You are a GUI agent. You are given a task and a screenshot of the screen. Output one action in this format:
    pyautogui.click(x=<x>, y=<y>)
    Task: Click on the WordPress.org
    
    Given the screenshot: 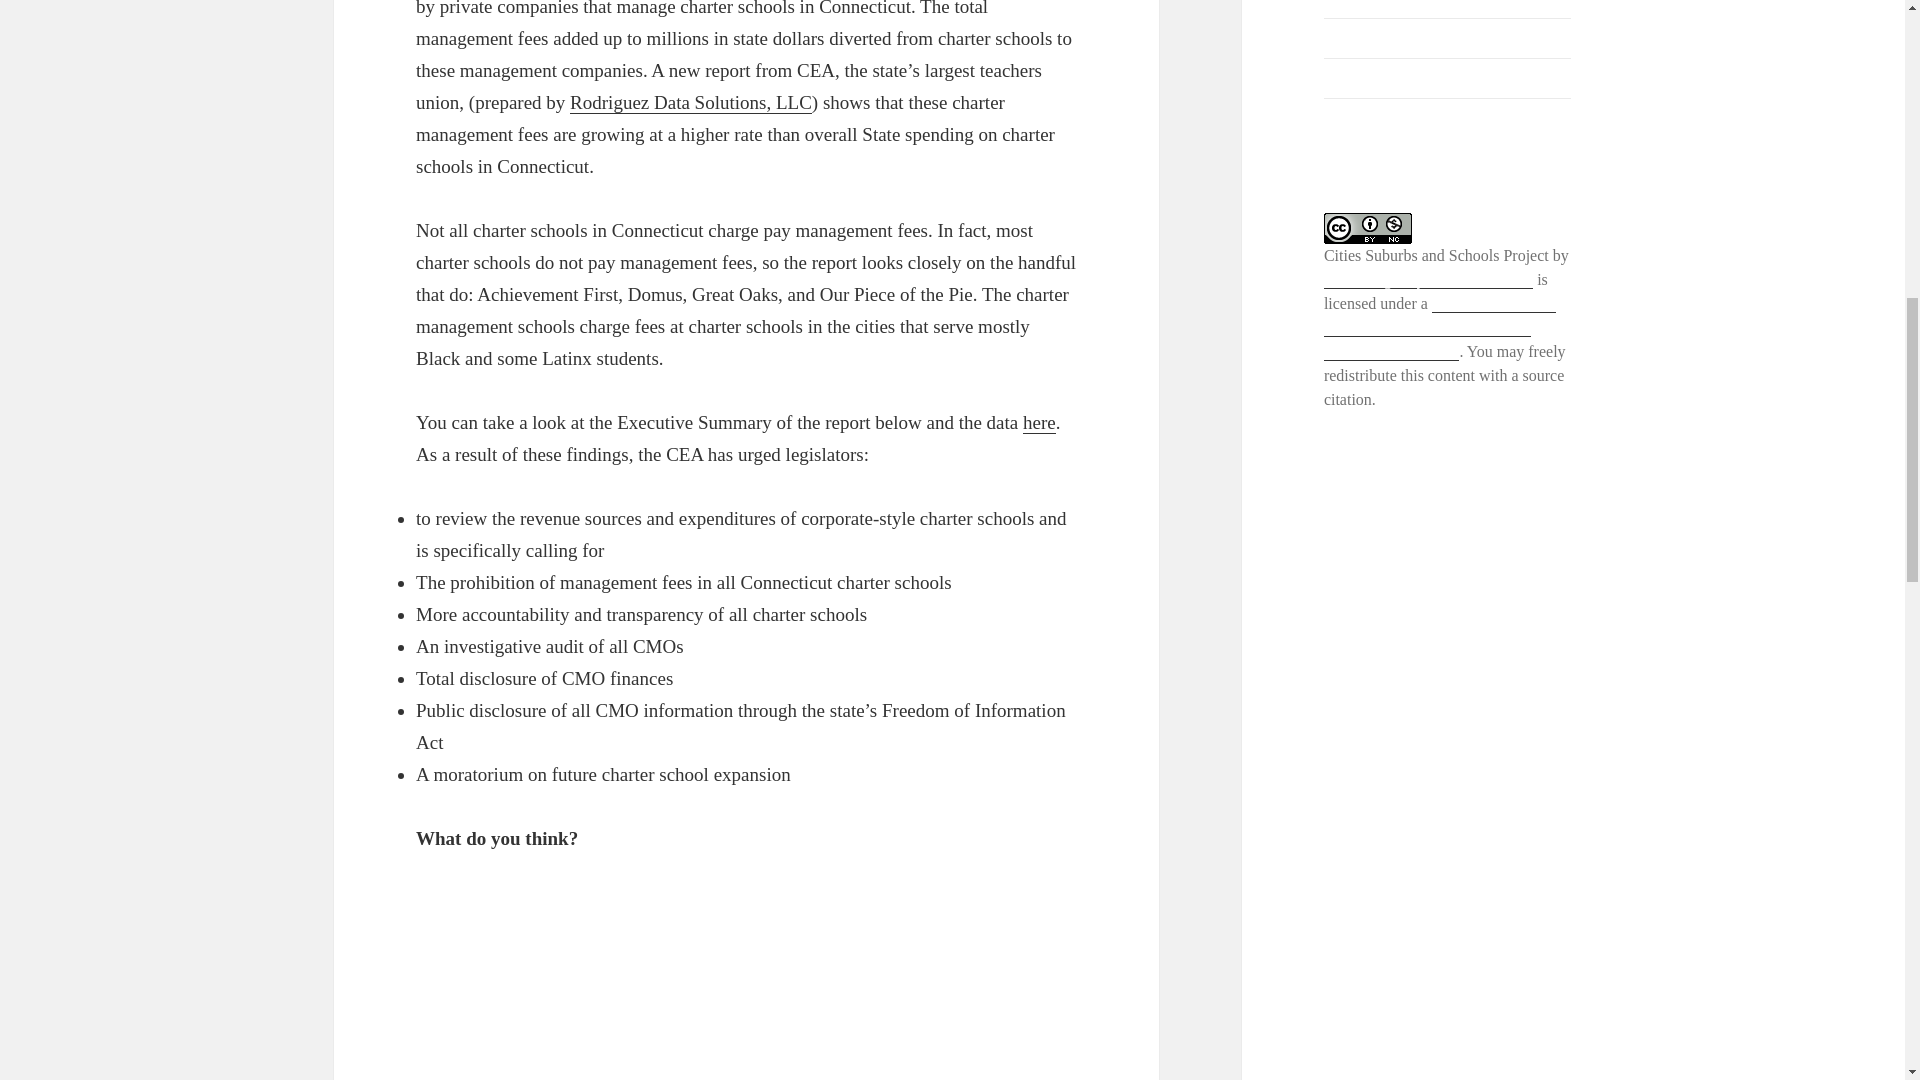 What is the action you would take?
    pyautogui.click(x=1371, y=118)
    